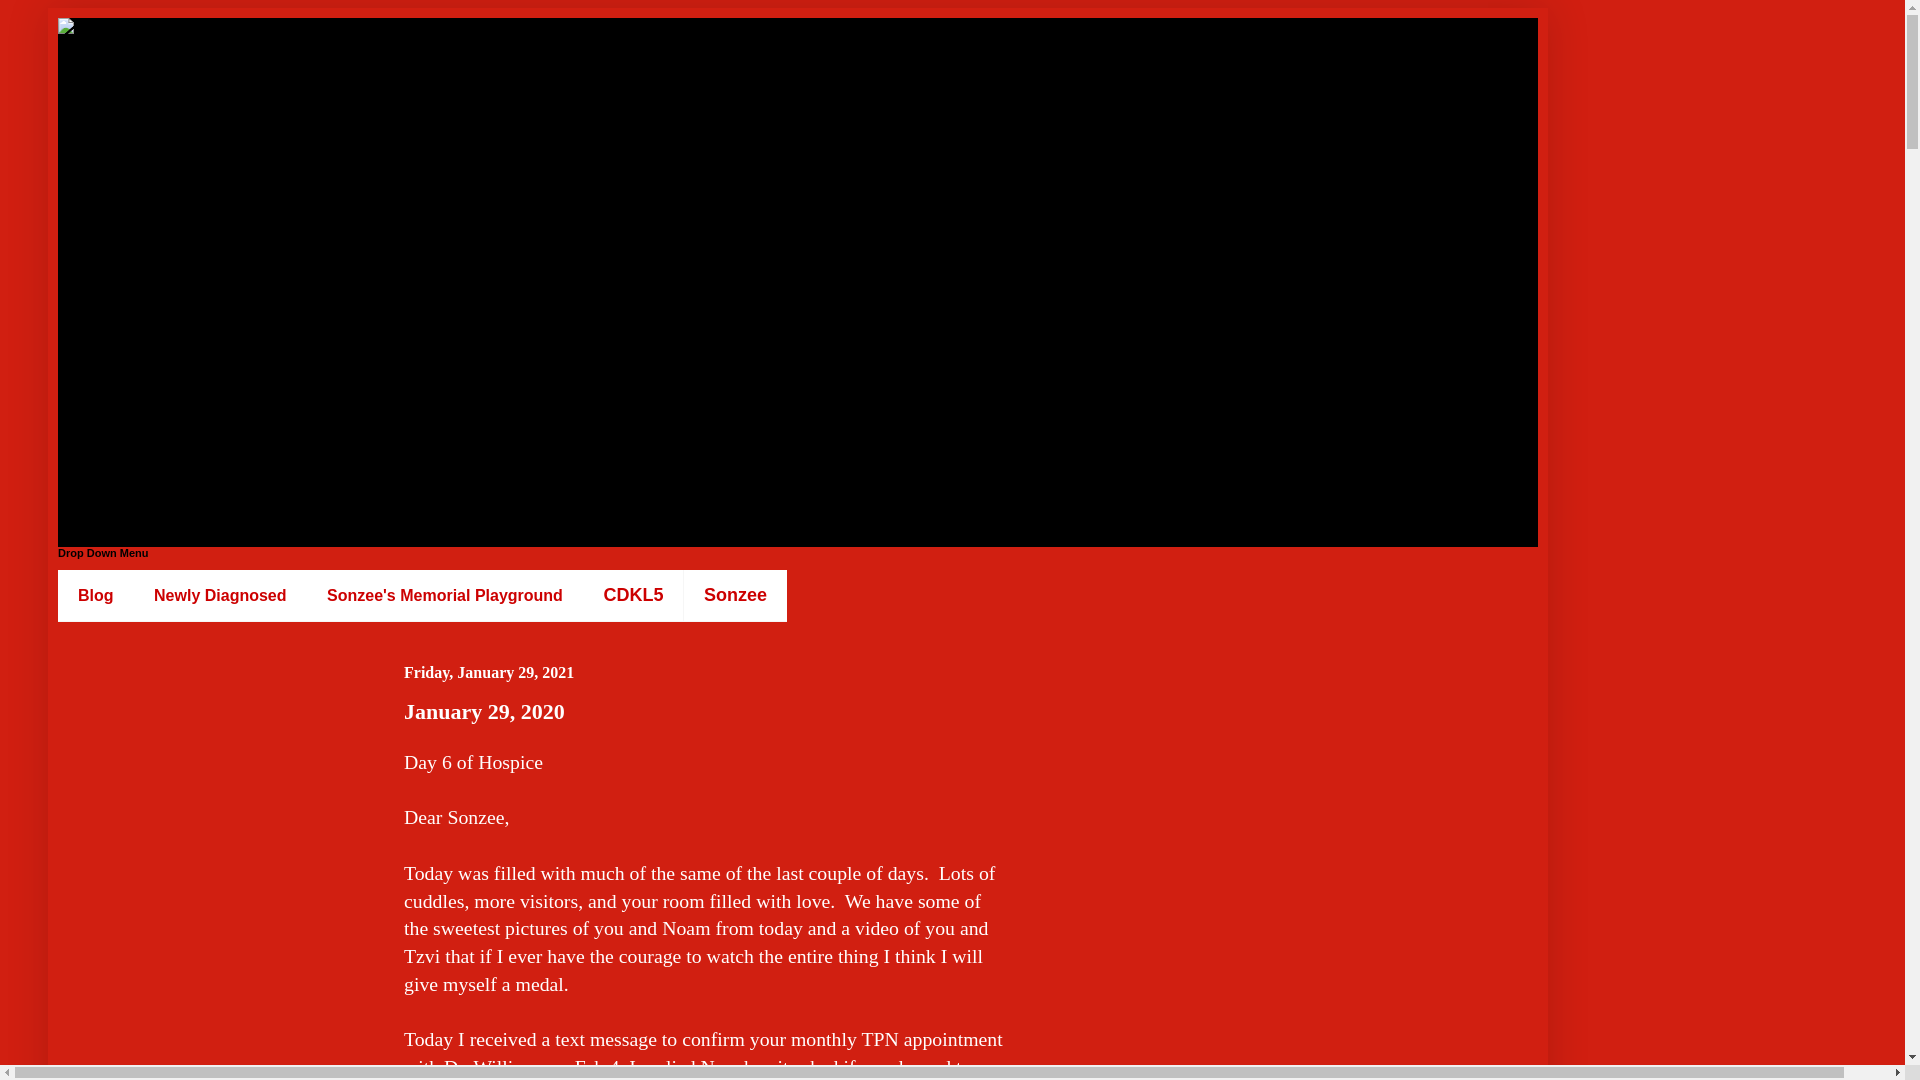  I want to click on Sonzee's Memorial Playground, so click(444, 596).